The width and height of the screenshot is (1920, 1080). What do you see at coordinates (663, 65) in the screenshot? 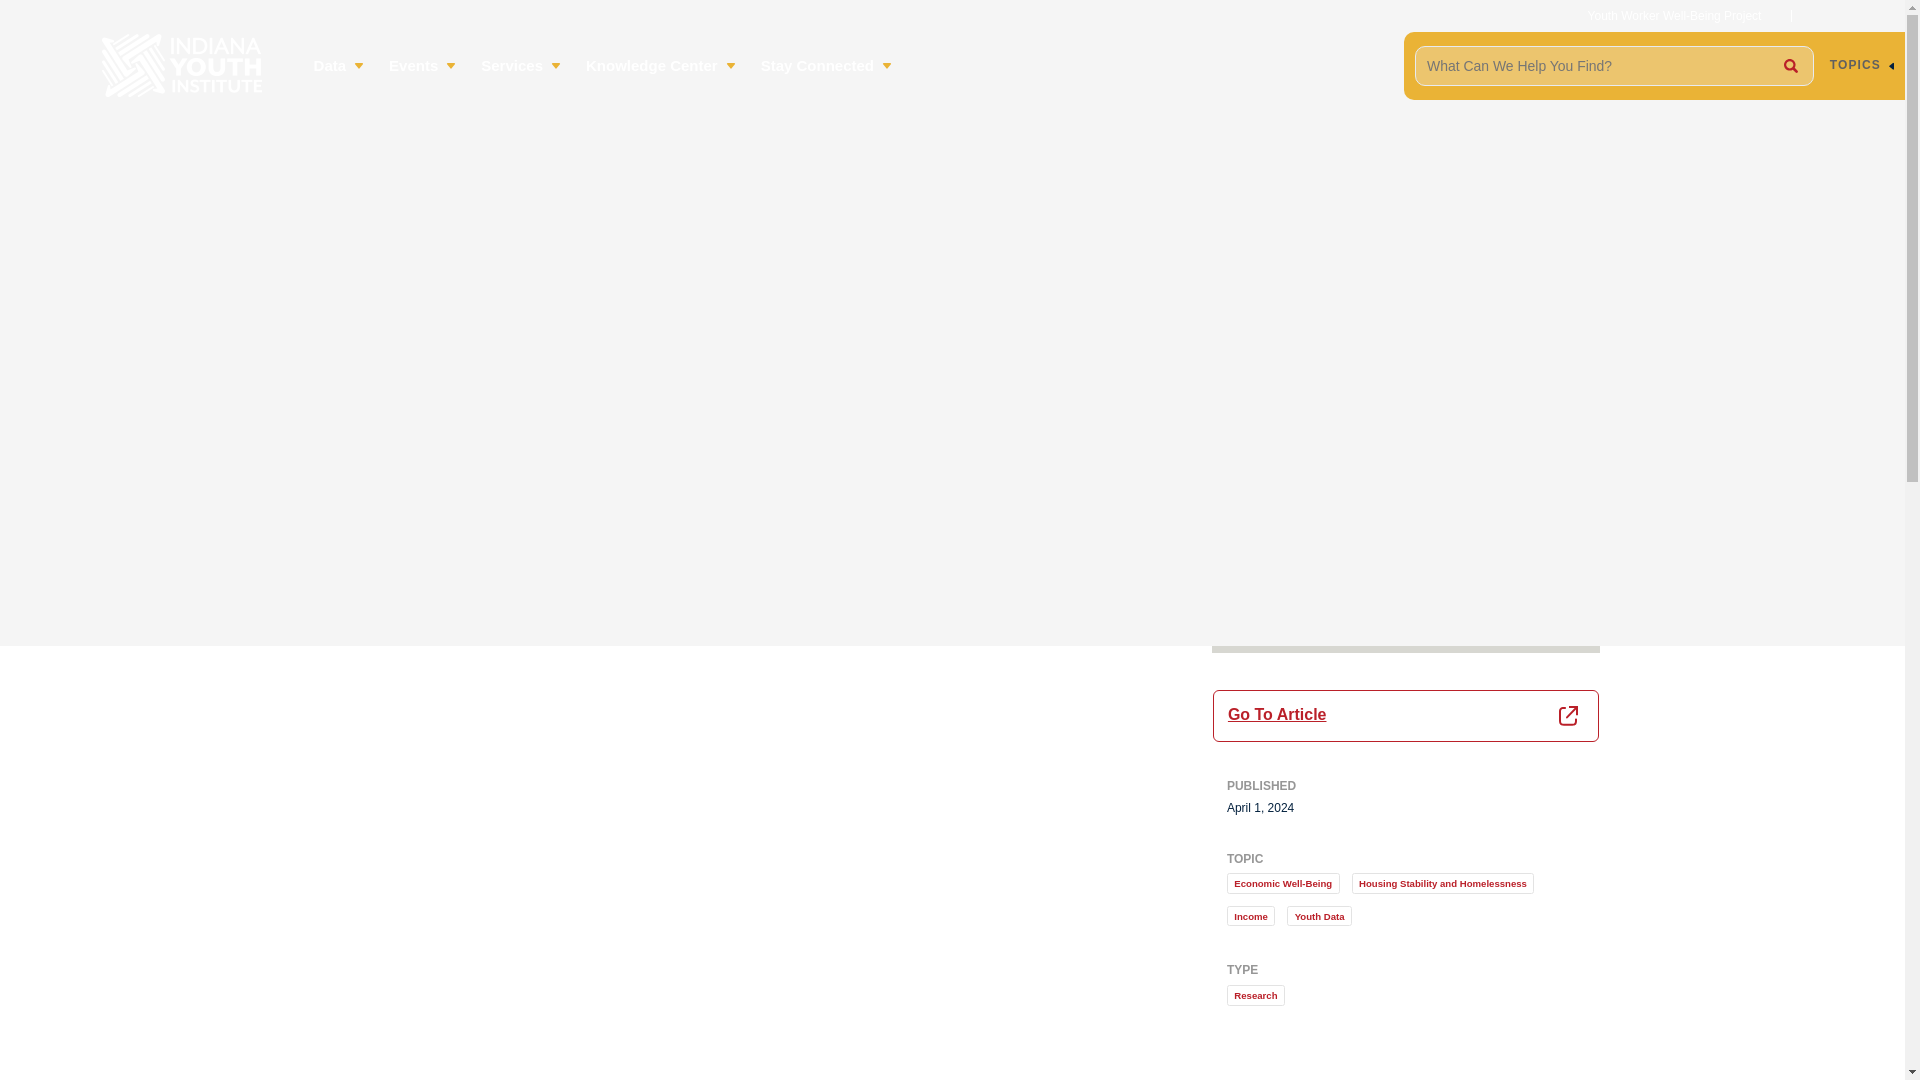
I see `Knowledge Center` at bounding box center [663, 65].